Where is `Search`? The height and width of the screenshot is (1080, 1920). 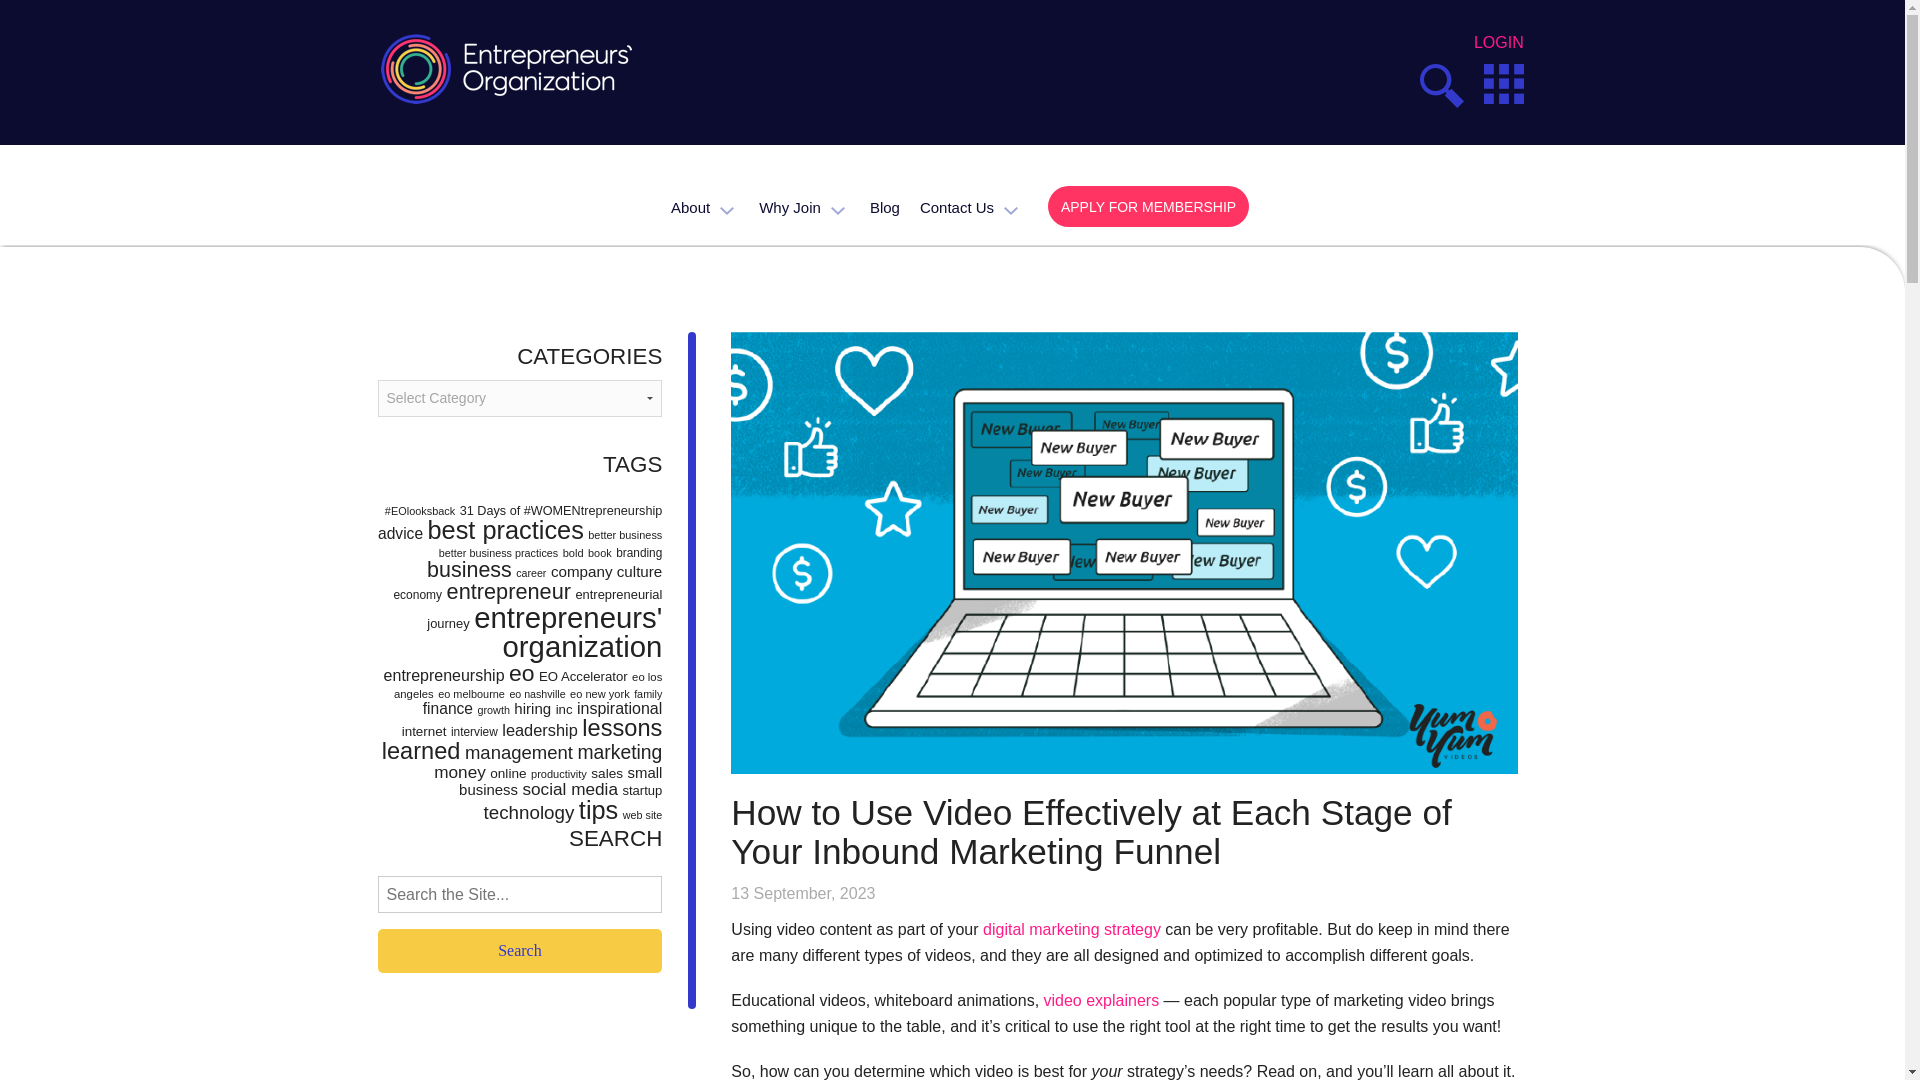
Search is located at coordinates (1838, 86).